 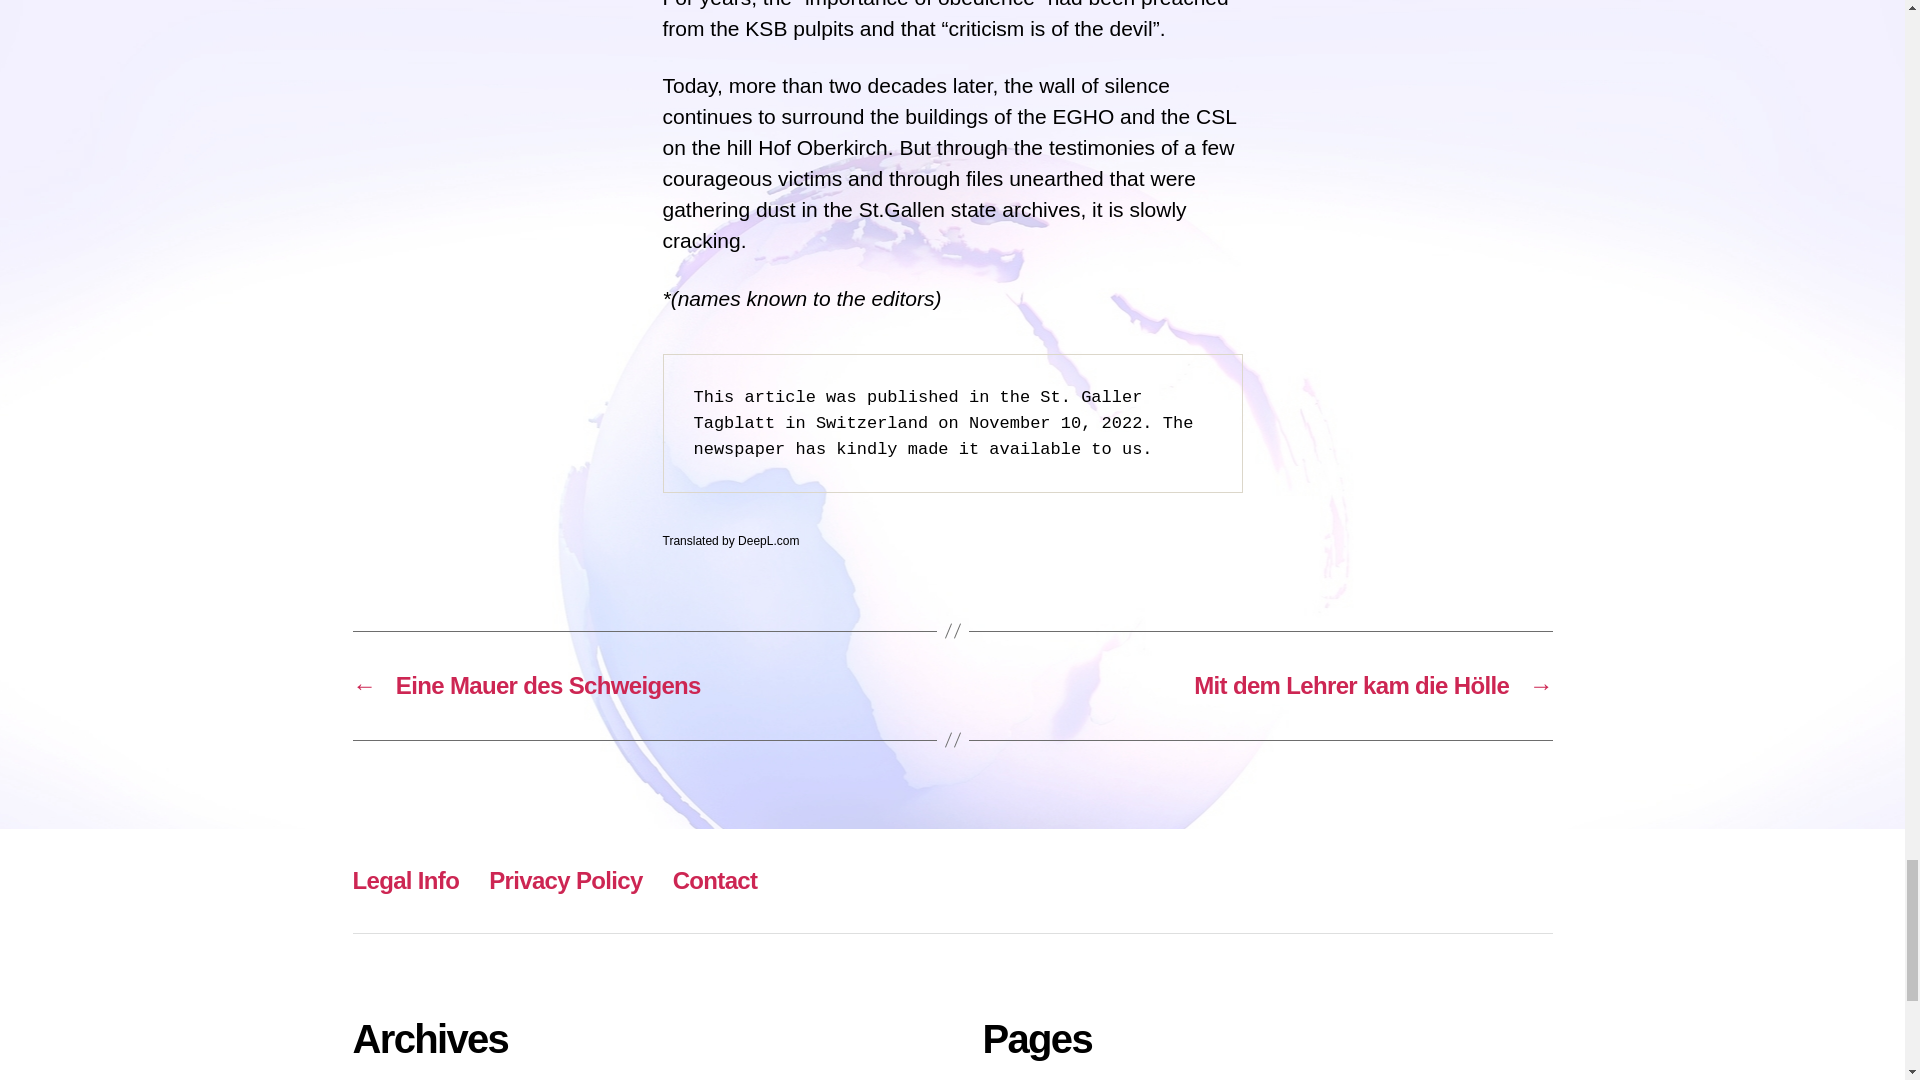 What do you see at coordinates (404, 880) in the screenshot?
I see `Legal Info` at bounding box center [404, 880].